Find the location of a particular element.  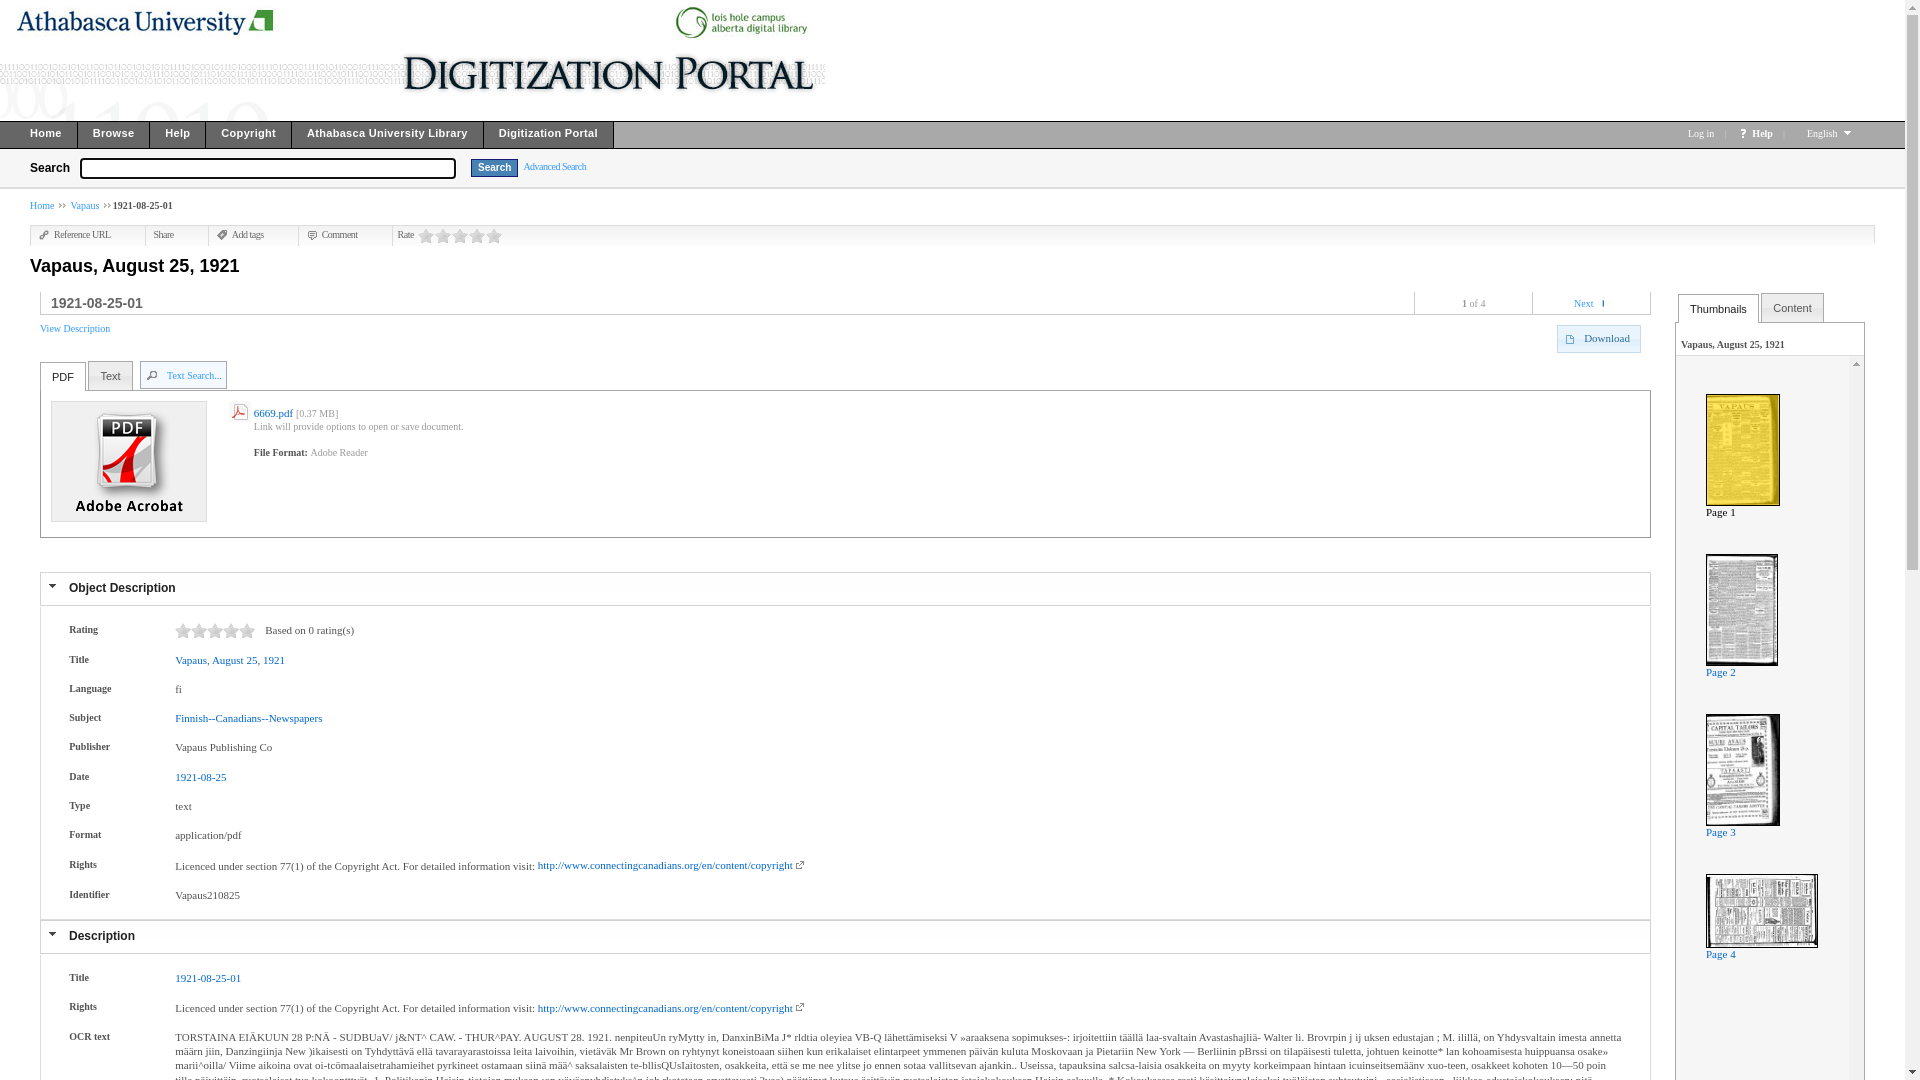

1921 is located at coordinates (274, 660).